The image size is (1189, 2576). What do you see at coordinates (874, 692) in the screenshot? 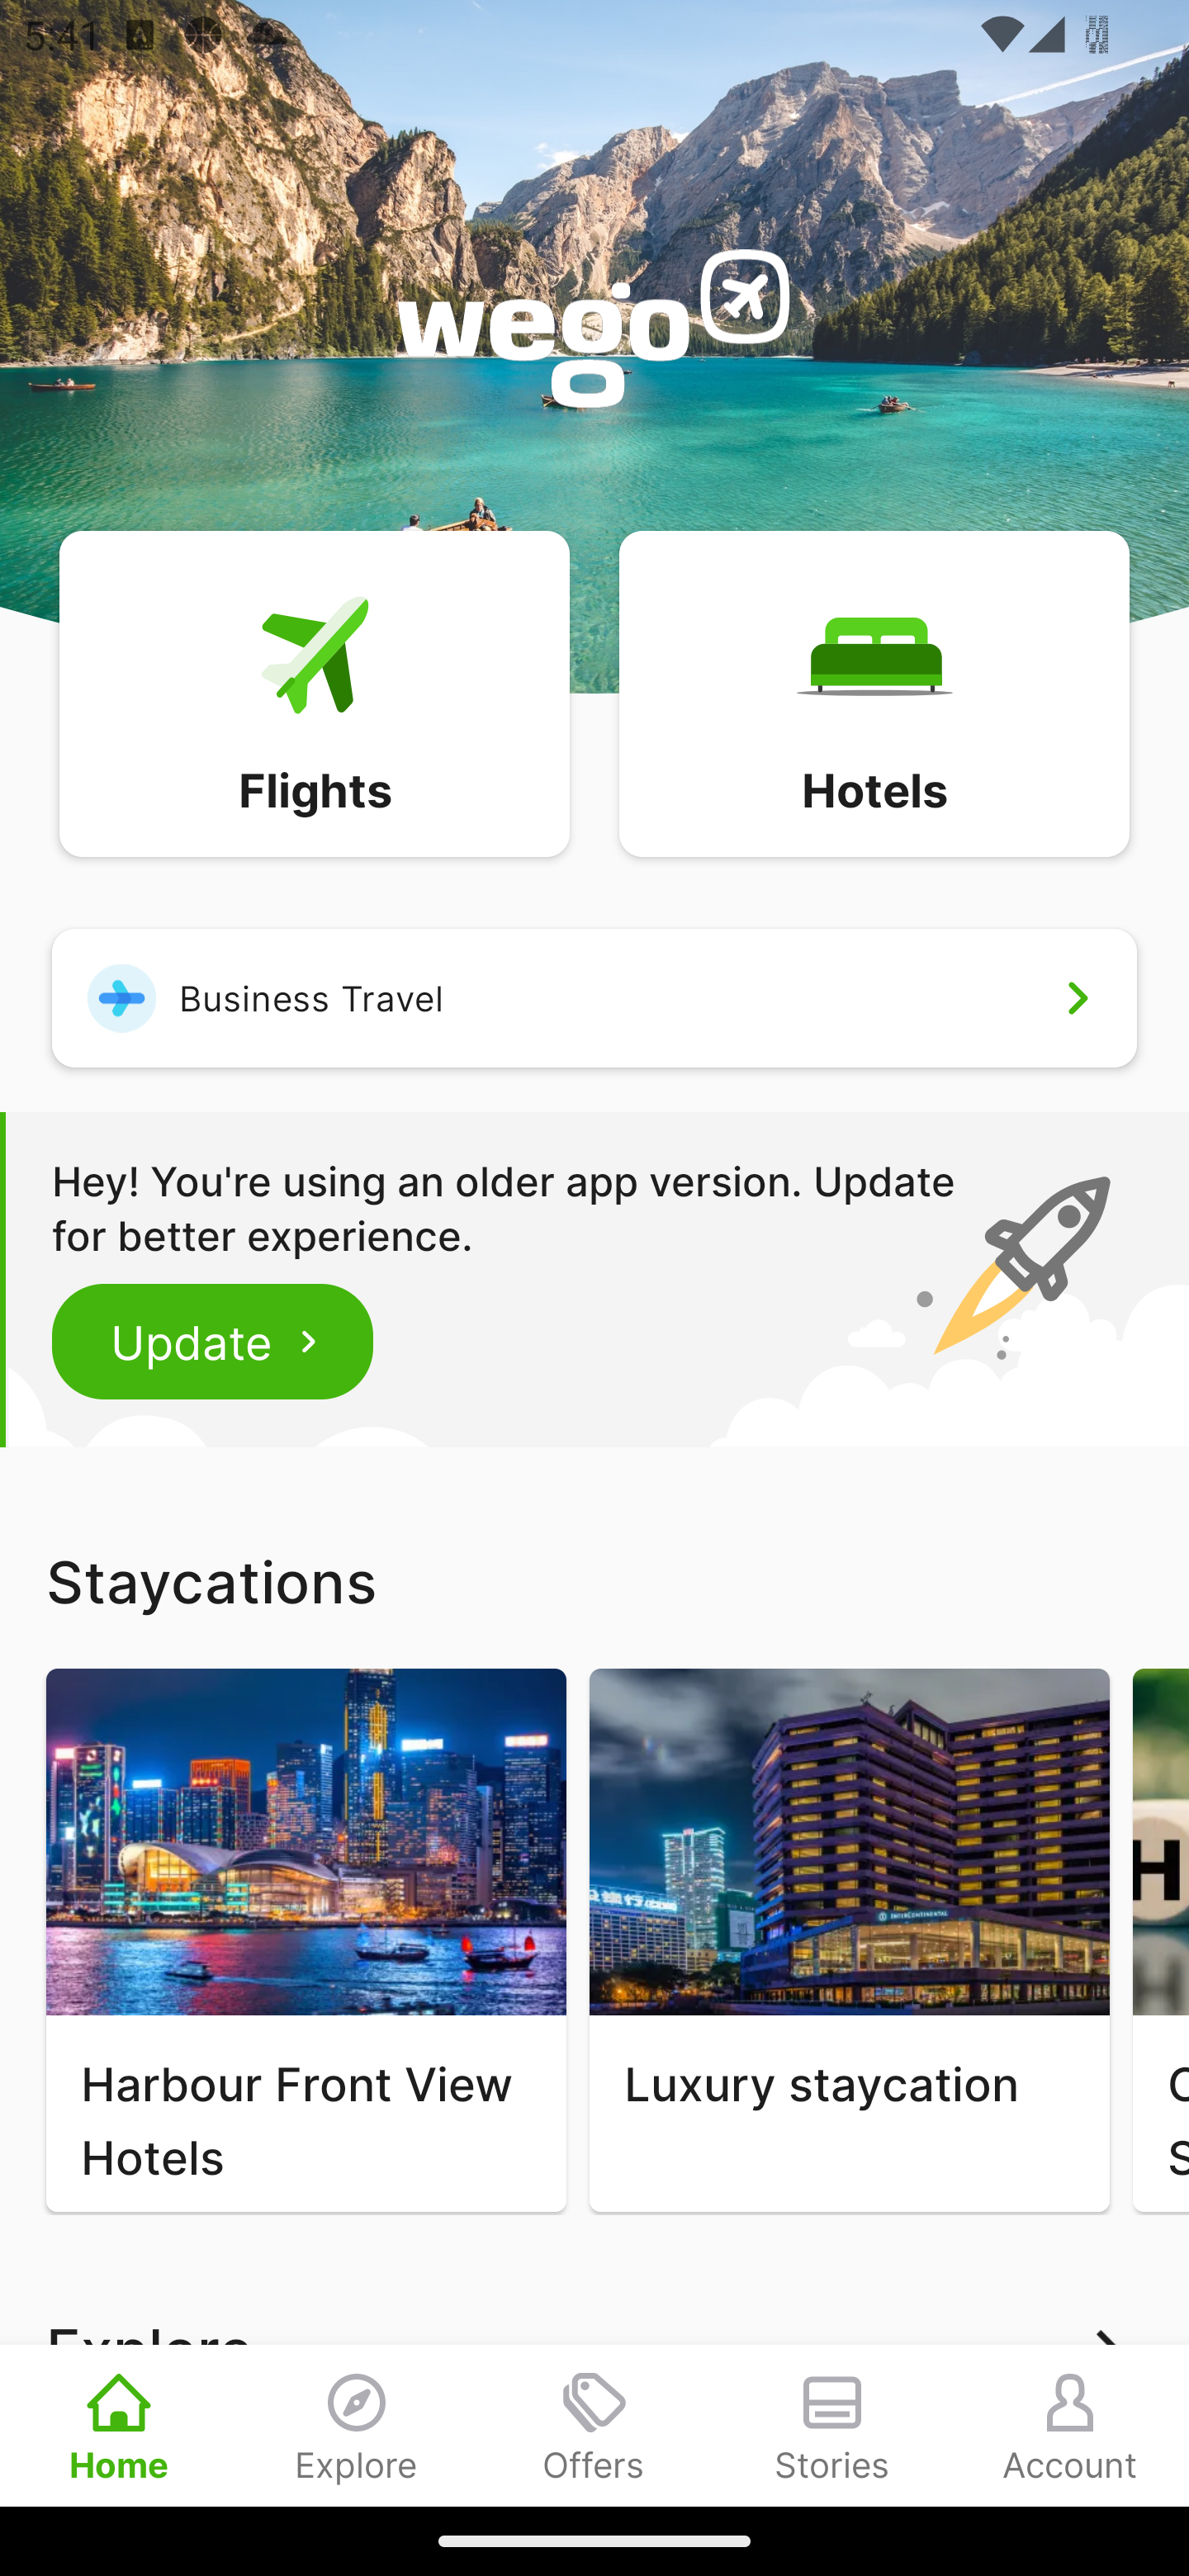
I see `Hotels` at bounding box center [874, 692].